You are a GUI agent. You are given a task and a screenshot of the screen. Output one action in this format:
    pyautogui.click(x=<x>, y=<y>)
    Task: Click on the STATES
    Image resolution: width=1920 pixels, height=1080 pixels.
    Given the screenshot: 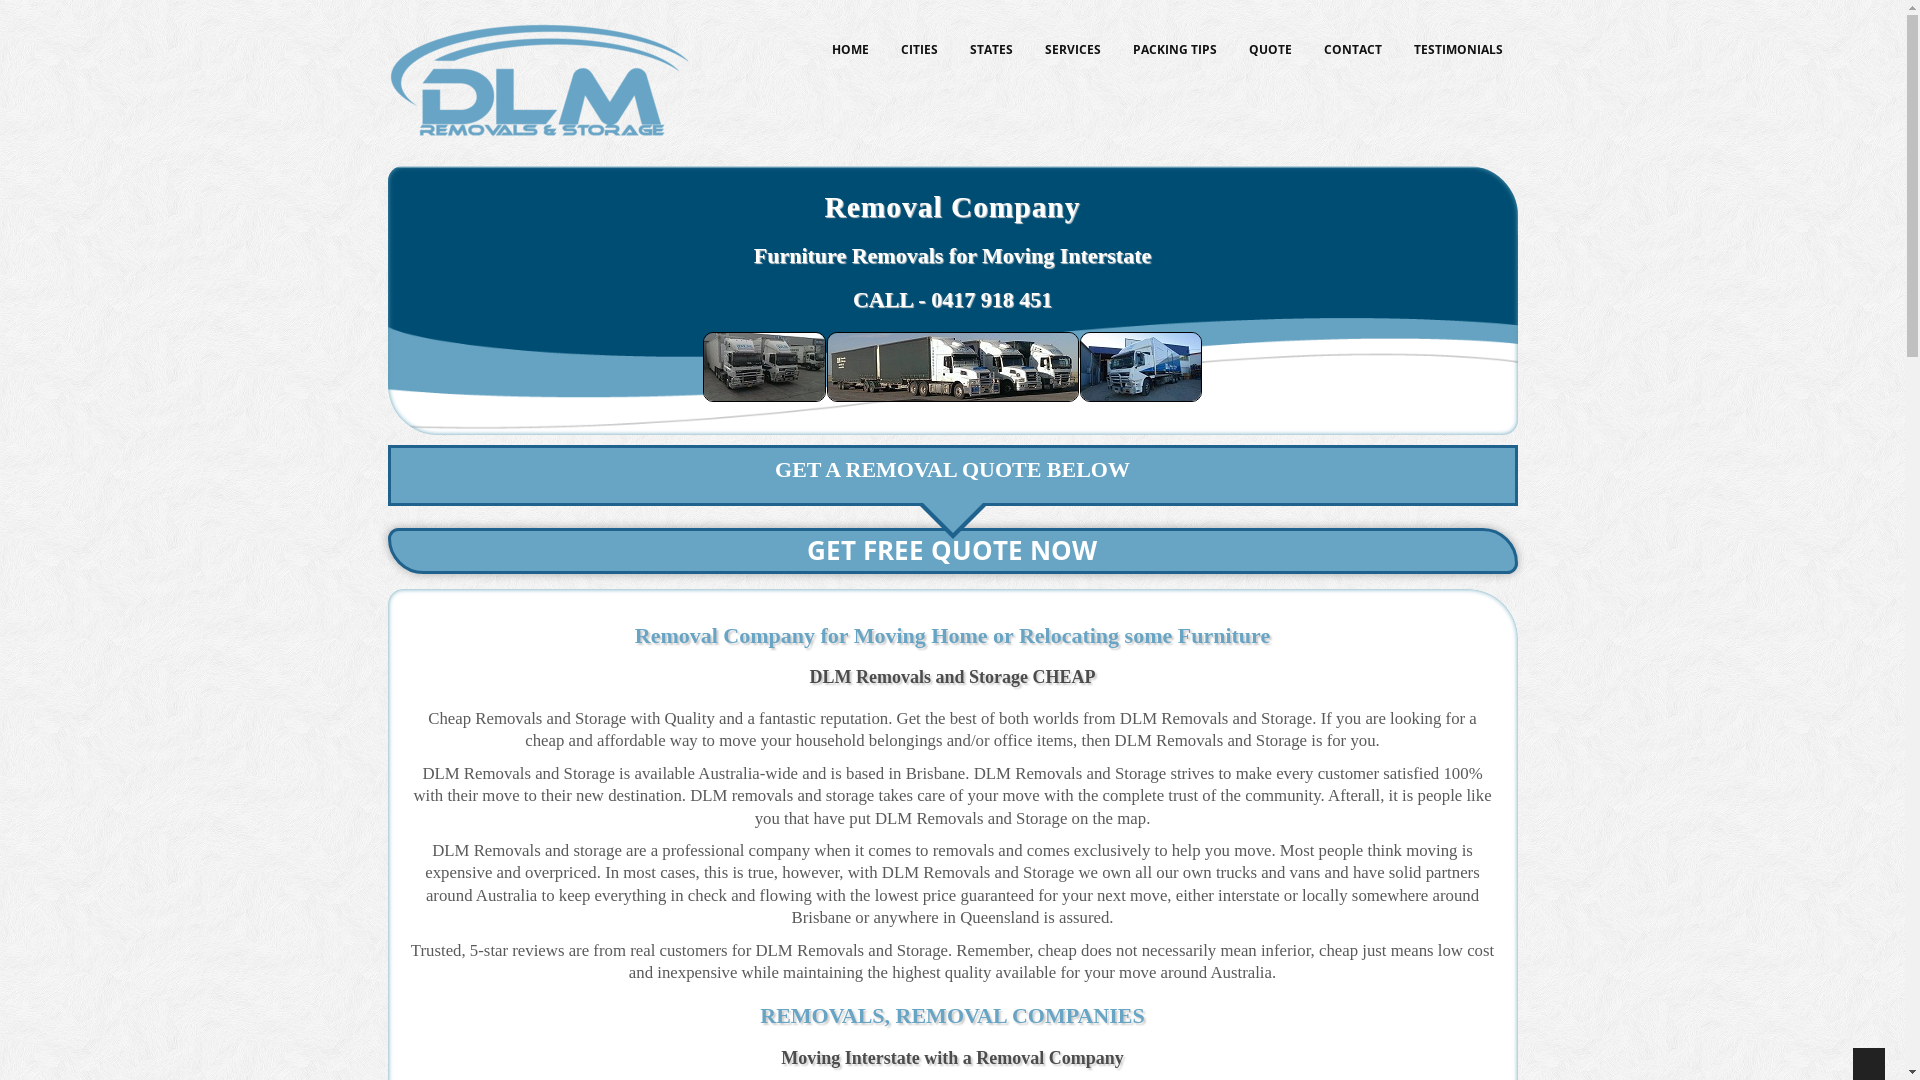 What is the action you would take?
    pyautogui.click(x=990, y=50)
    